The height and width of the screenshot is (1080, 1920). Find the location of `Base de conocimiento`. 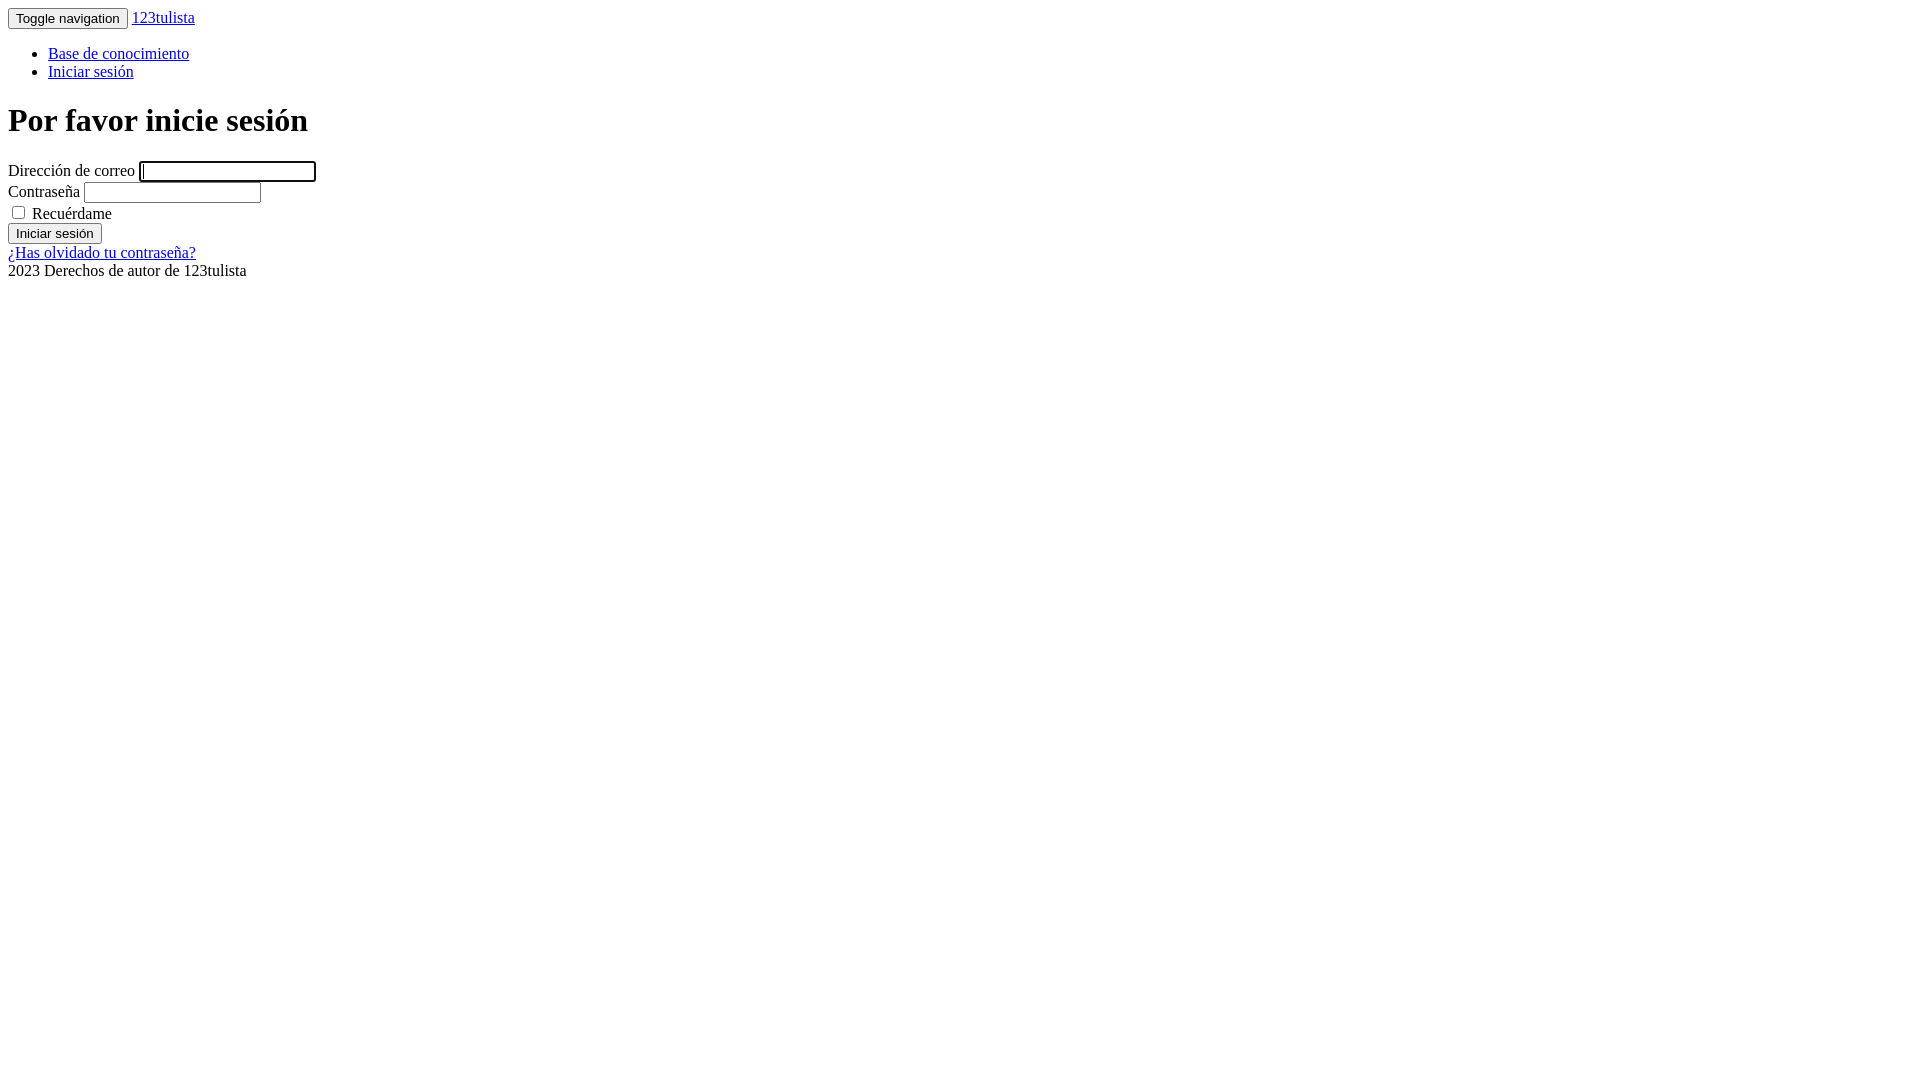

Base de conocimiento is located at coordinates (118, 54).